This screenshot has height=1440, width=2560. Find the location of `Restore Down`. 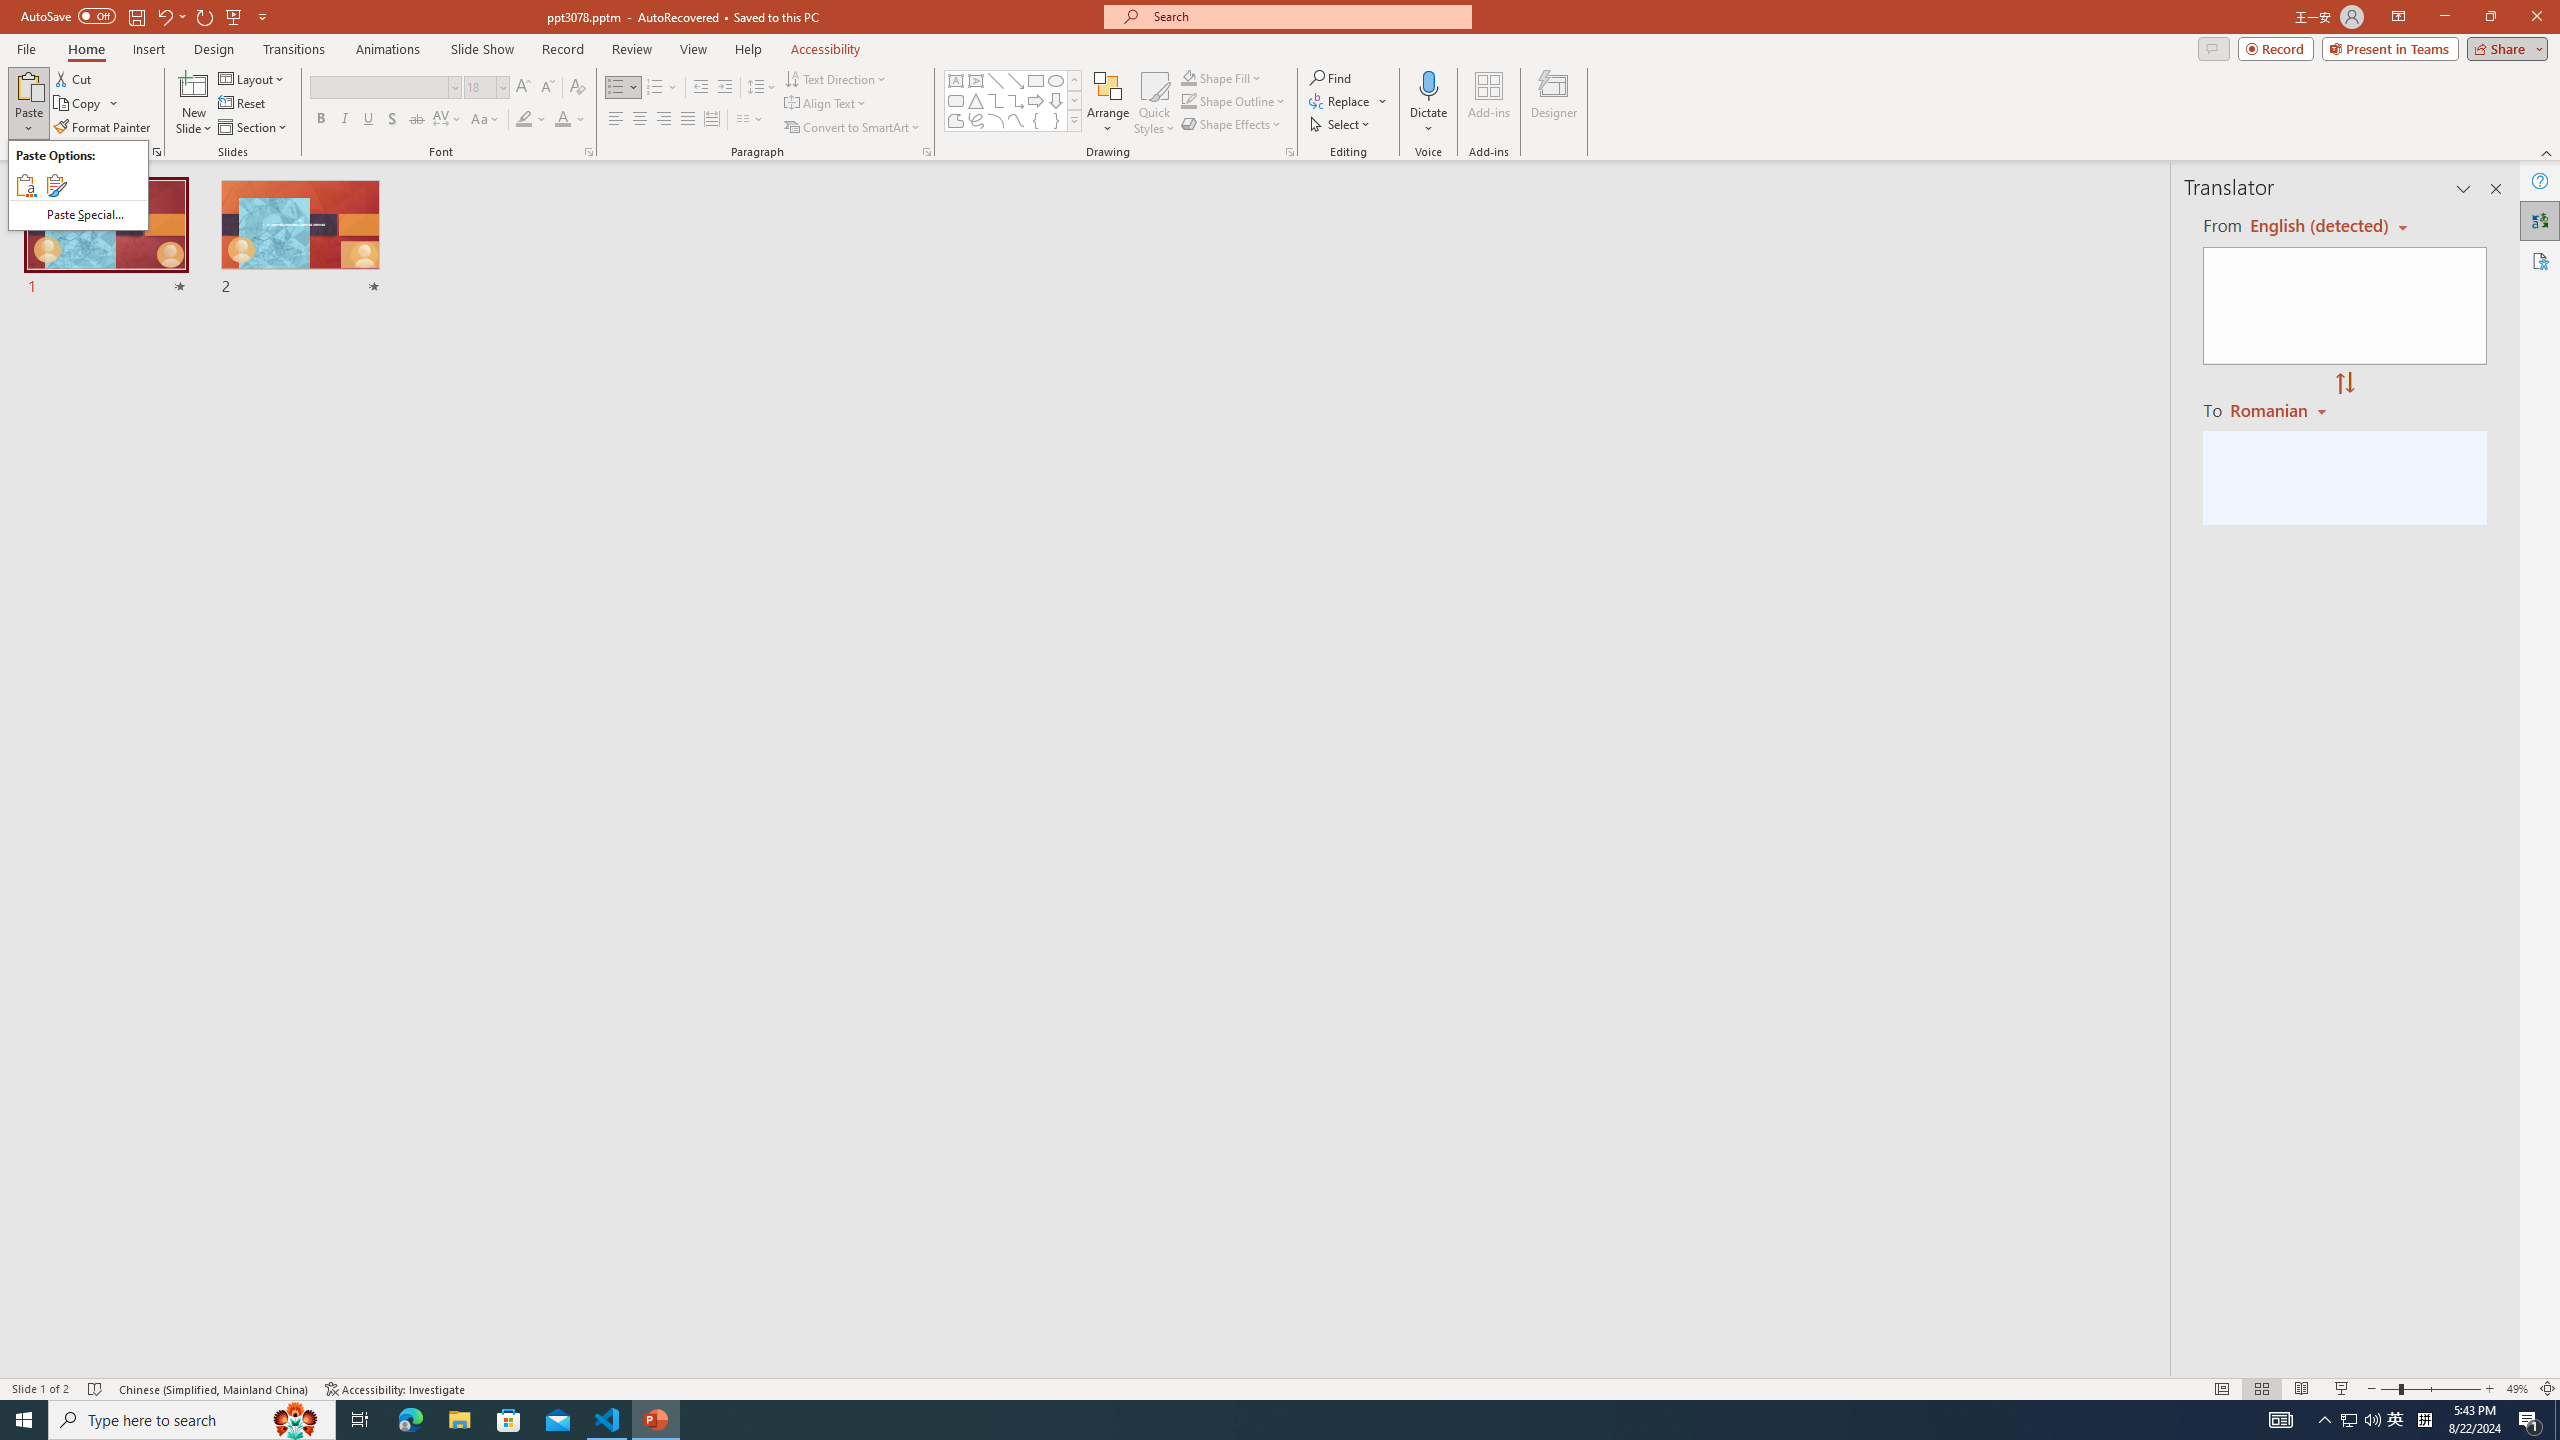

Restore Down is located at coordinates (2490, 17).